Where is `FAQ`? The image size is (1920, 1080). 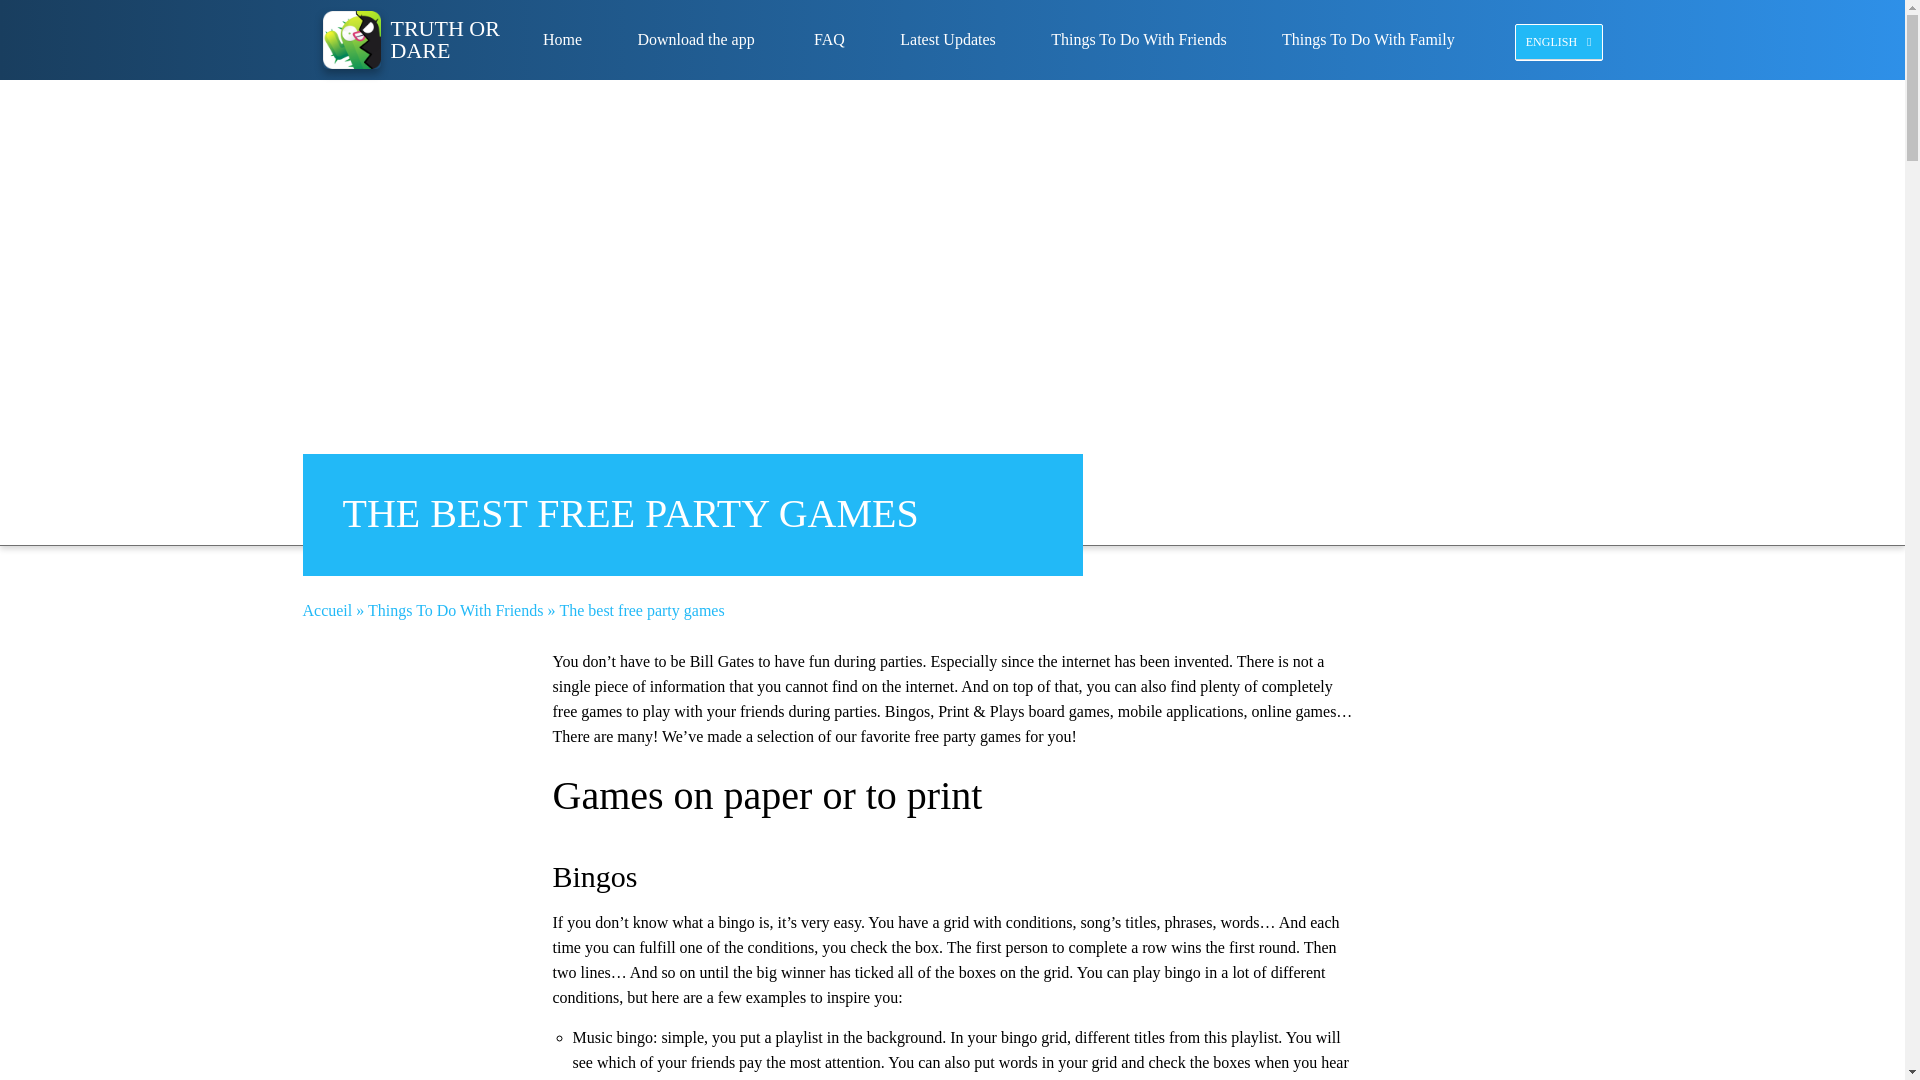 FAQ is located at coordinates (829, 40).